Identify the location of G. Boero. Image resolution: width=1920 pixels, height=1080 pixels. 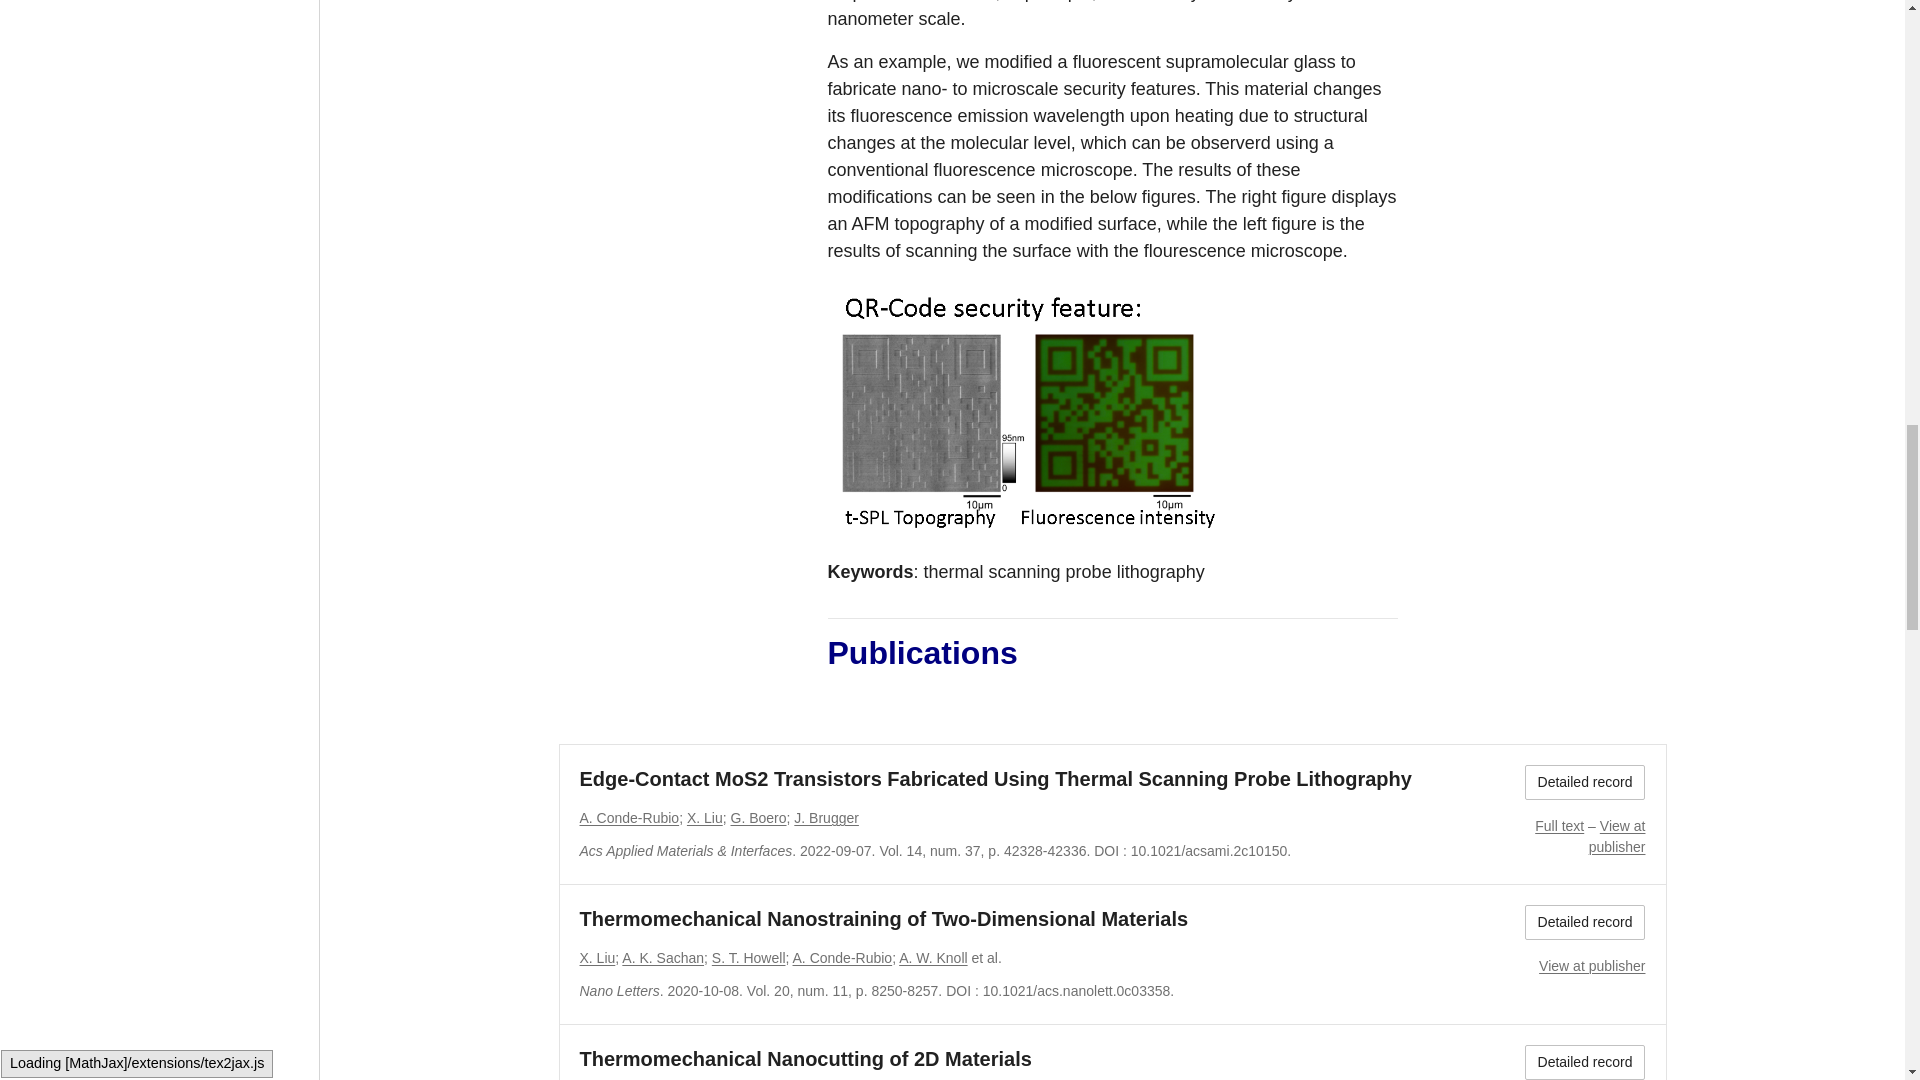
(757, 818).